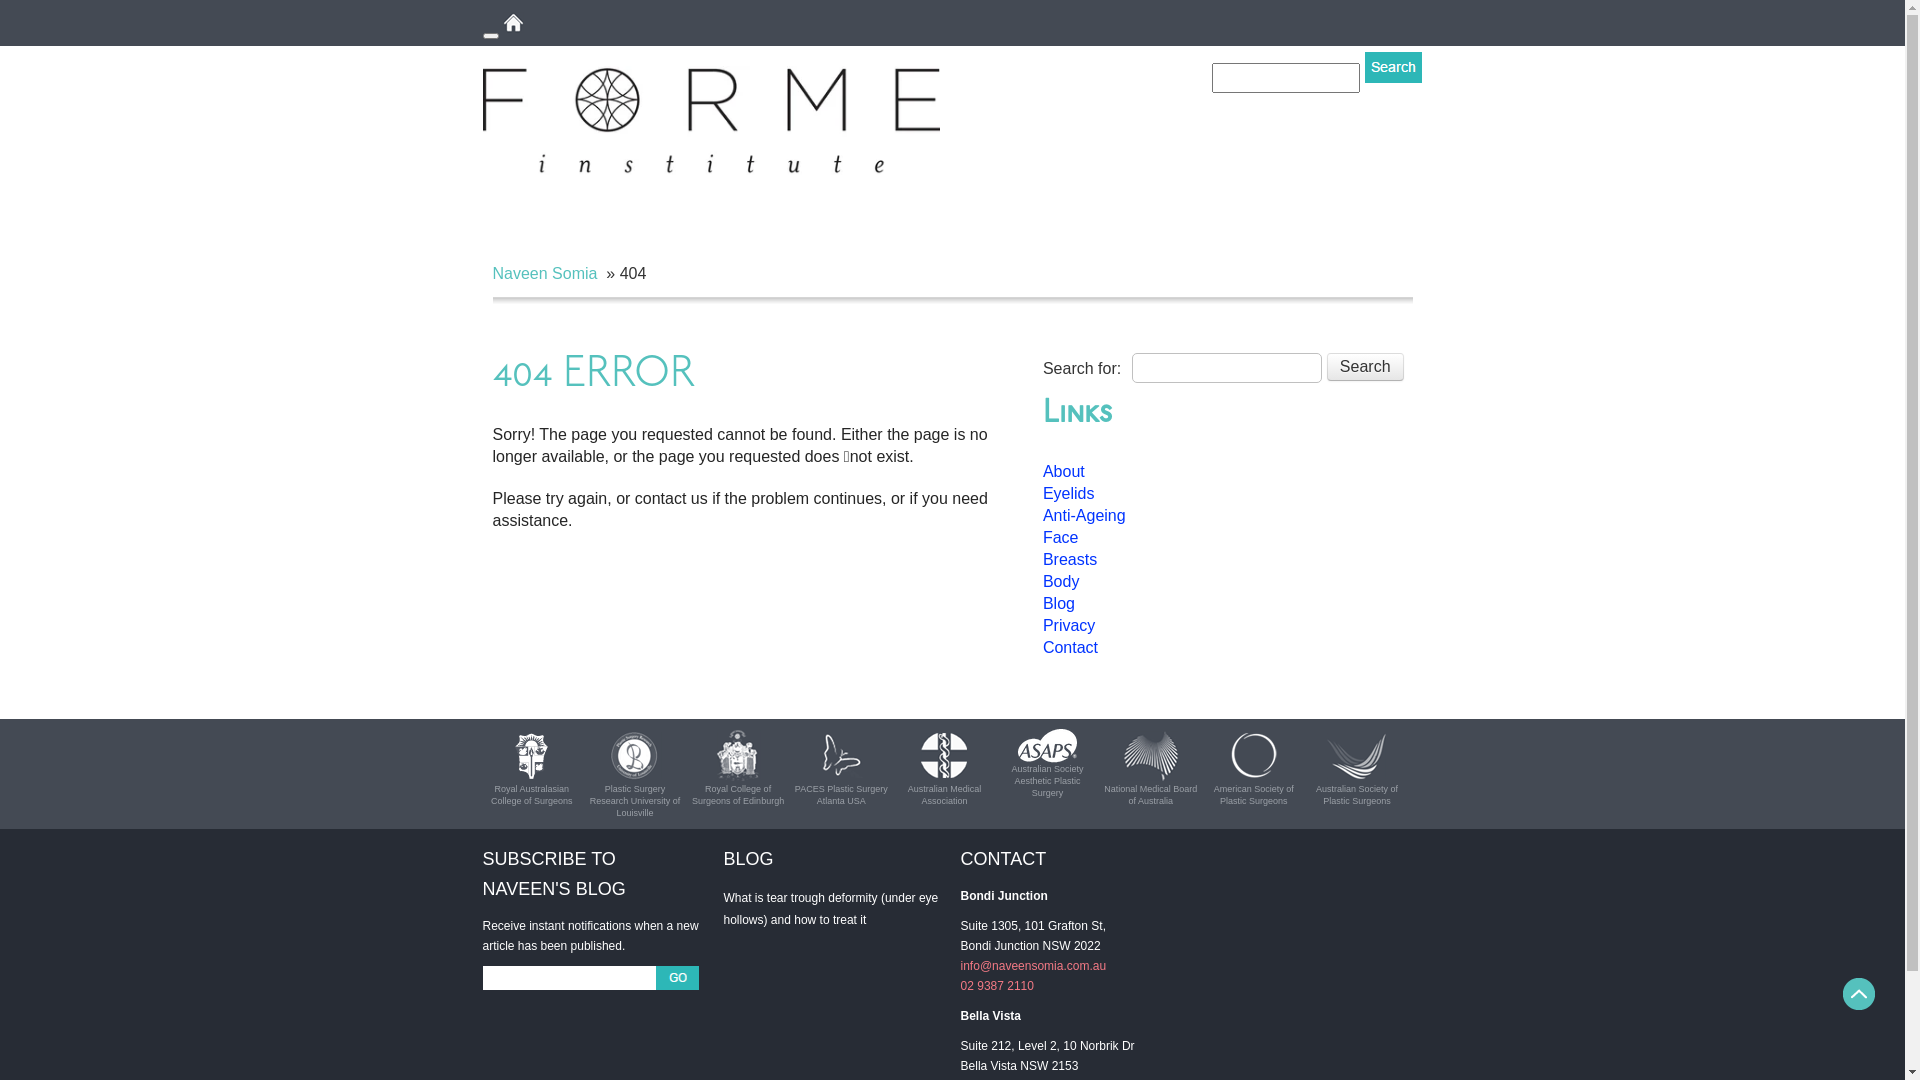 This screenshot has width=1920, height=1080. What do you see at coordinates (998, 986) in the screenshot?
I see `02 9387 2110` at bounding box center [998, 986].